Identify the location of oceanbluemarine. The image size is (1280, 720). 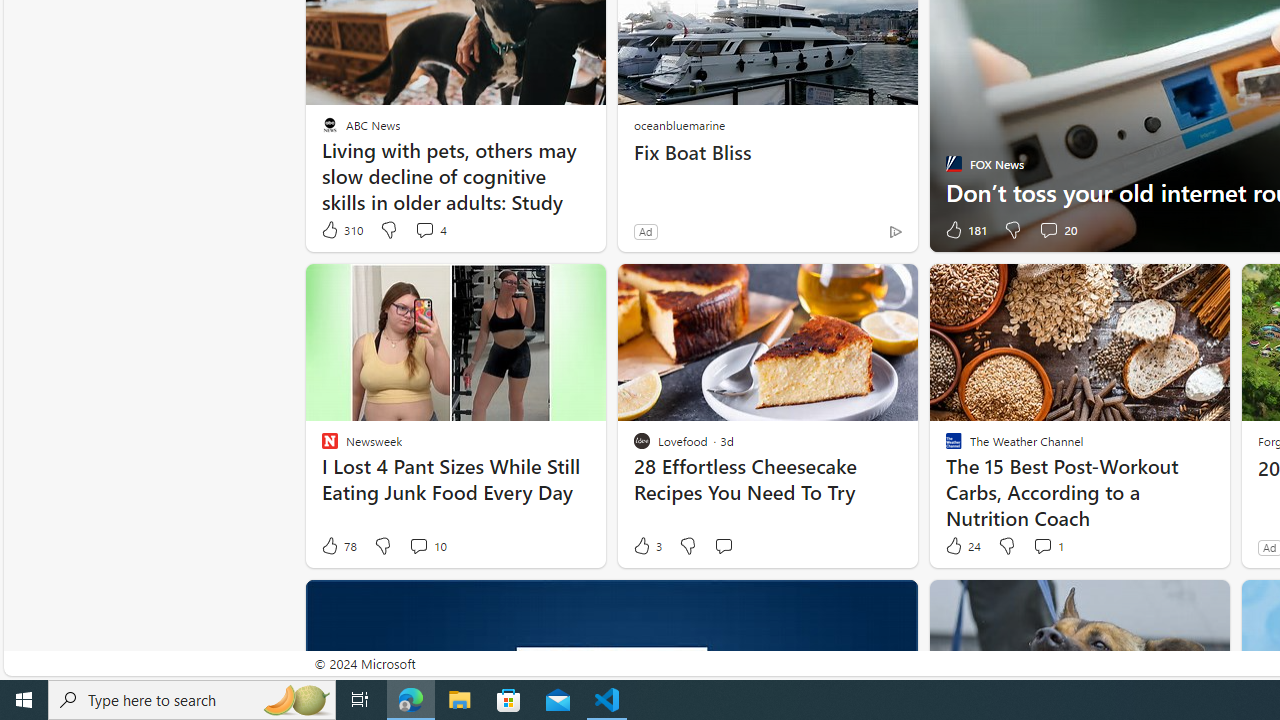
(678, 124).